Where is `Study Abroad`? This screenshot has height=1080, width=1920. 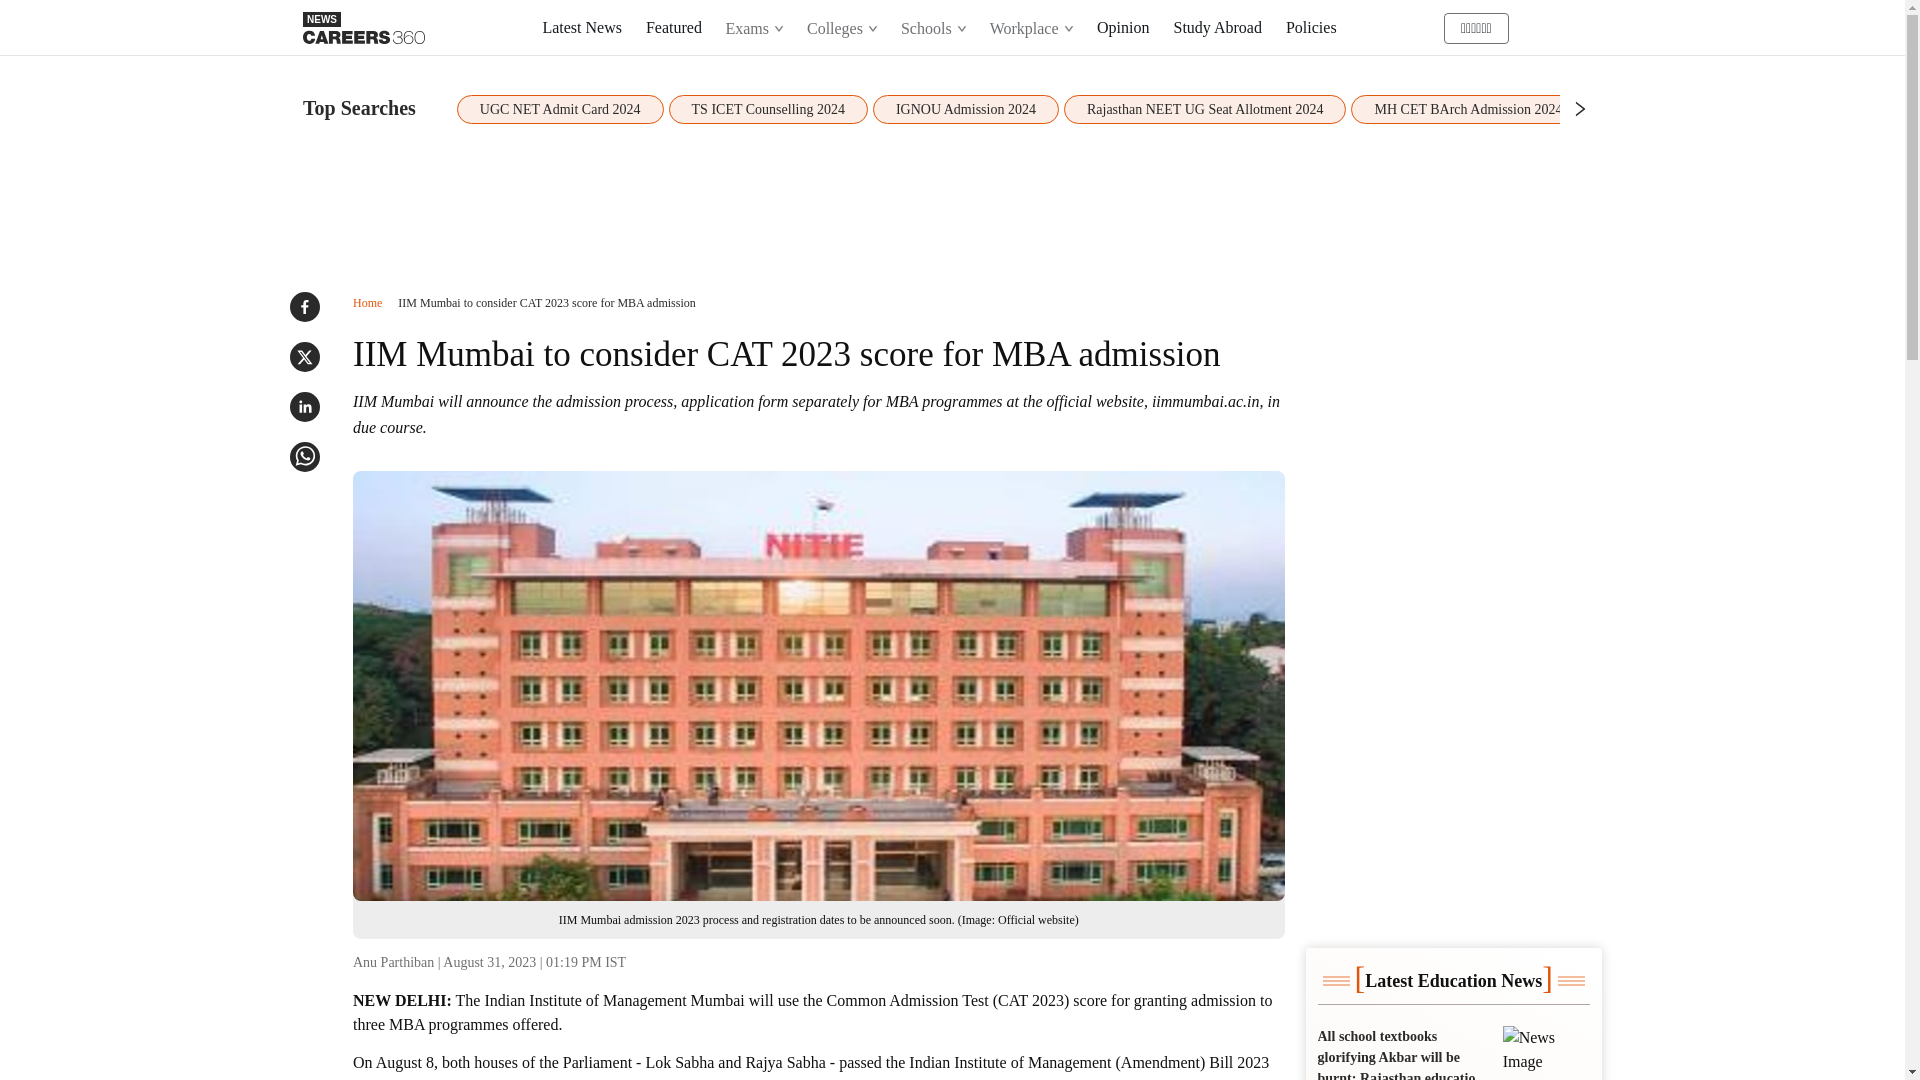 Study Abroad is located at coordinates (1217, 27).